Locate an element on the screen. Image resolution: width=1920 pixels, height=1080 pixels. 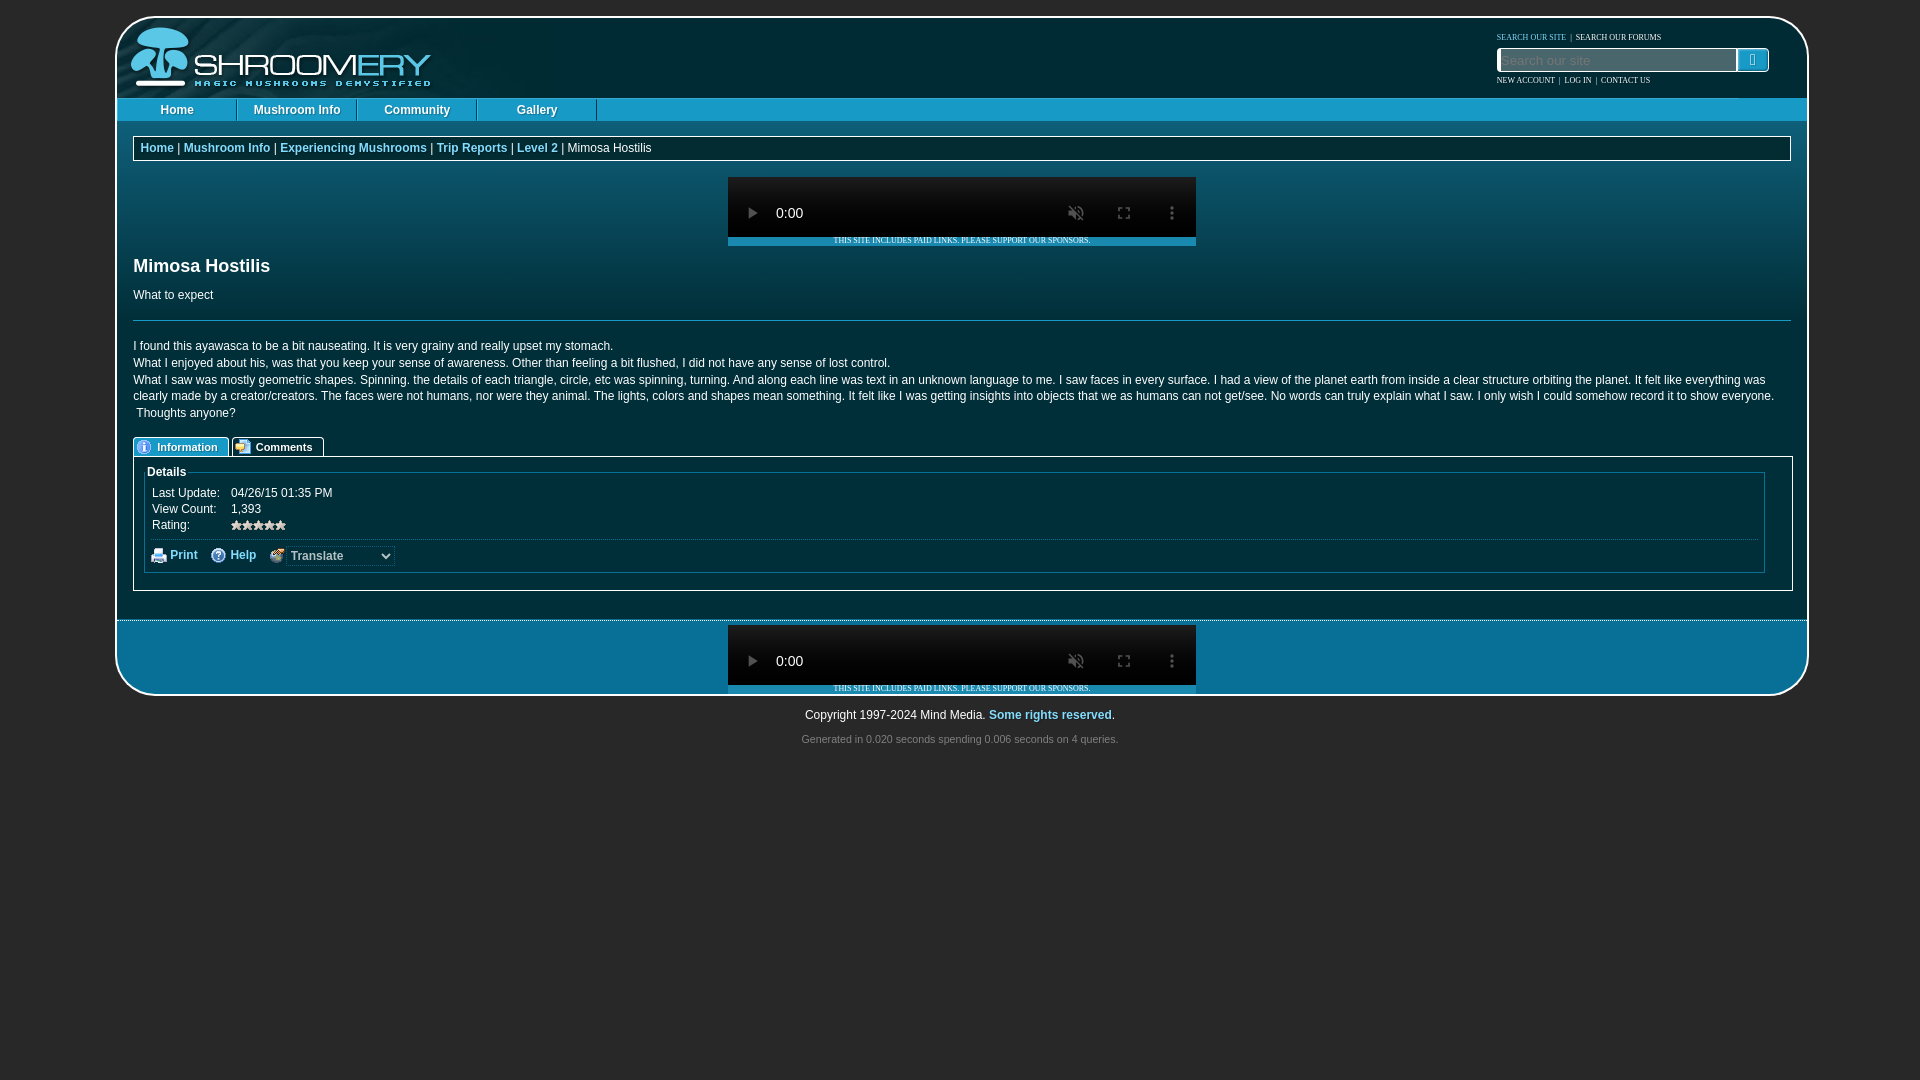
CONTACT US is located at coordinates (1625, 80).